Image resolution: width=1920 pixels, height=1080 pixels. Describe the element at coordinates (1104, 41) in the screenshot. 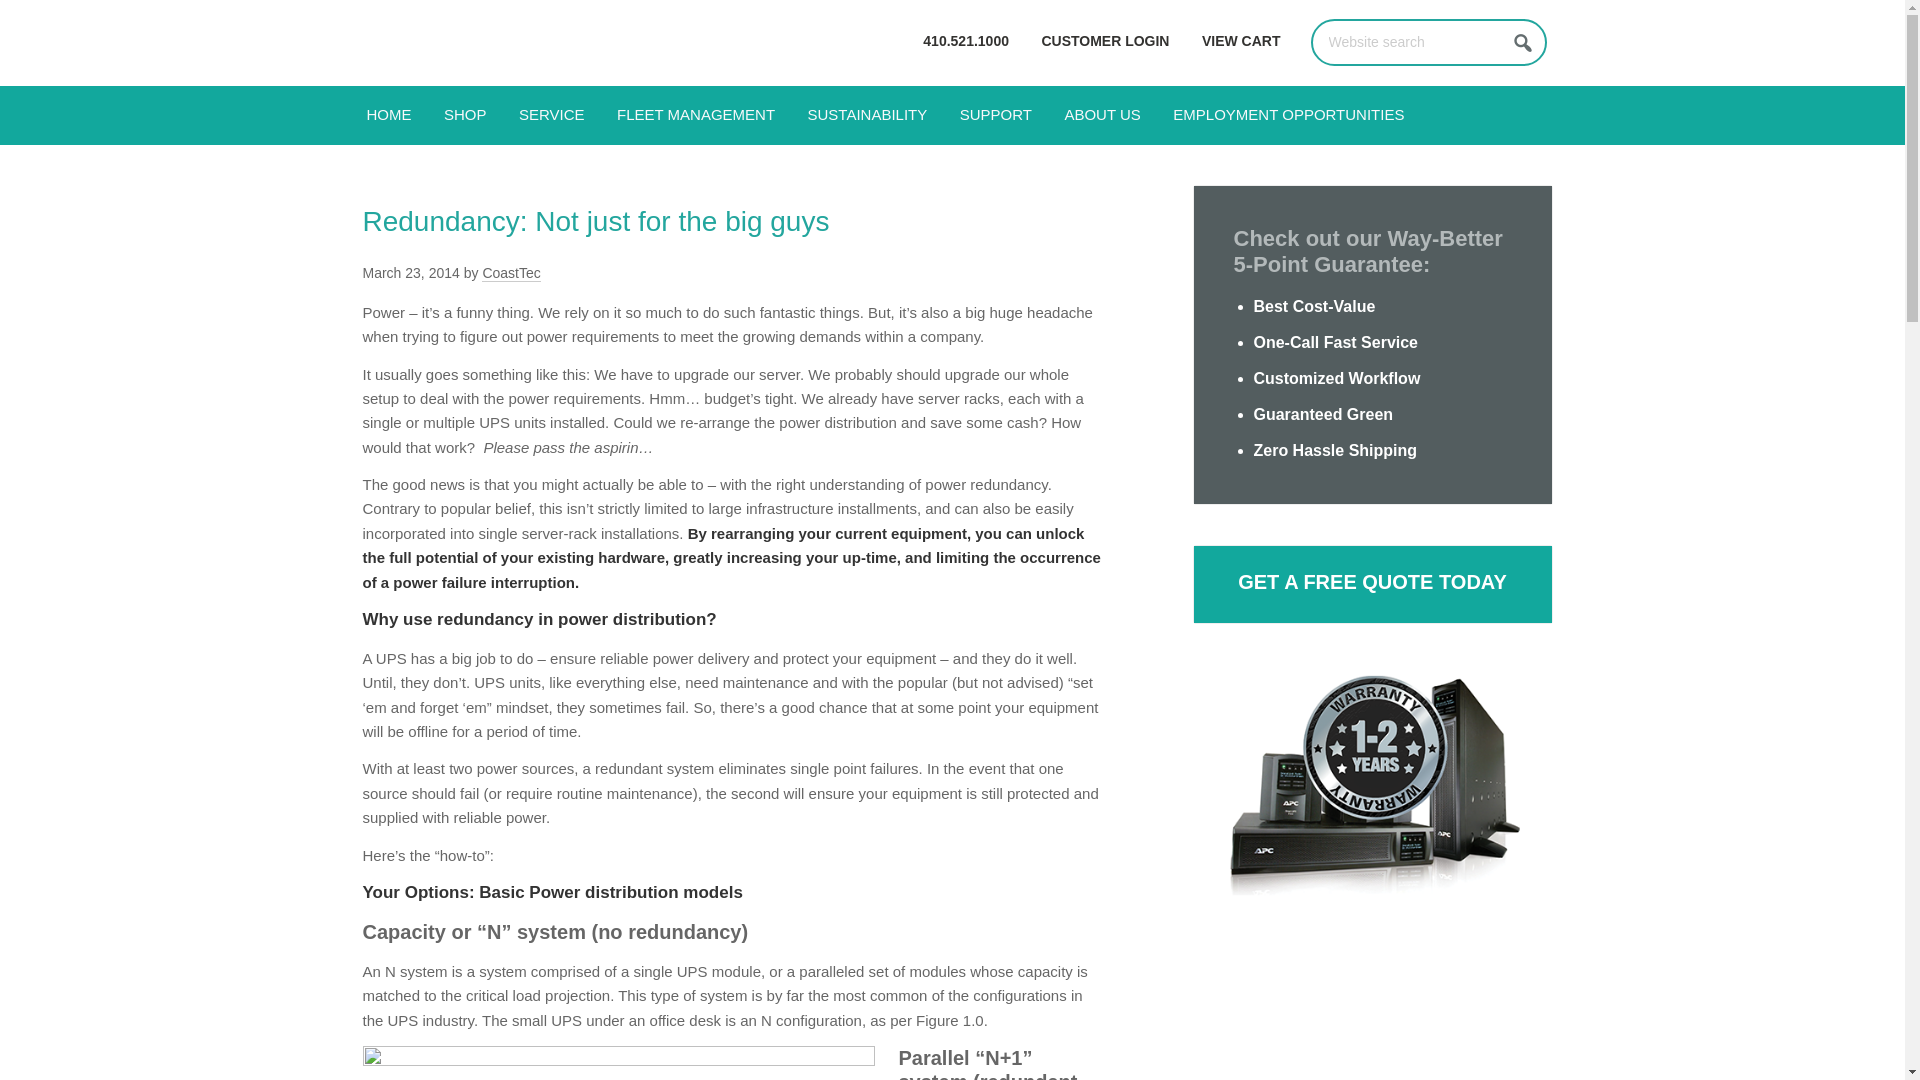

I see `CUSTOMER LOGIN` at that location.